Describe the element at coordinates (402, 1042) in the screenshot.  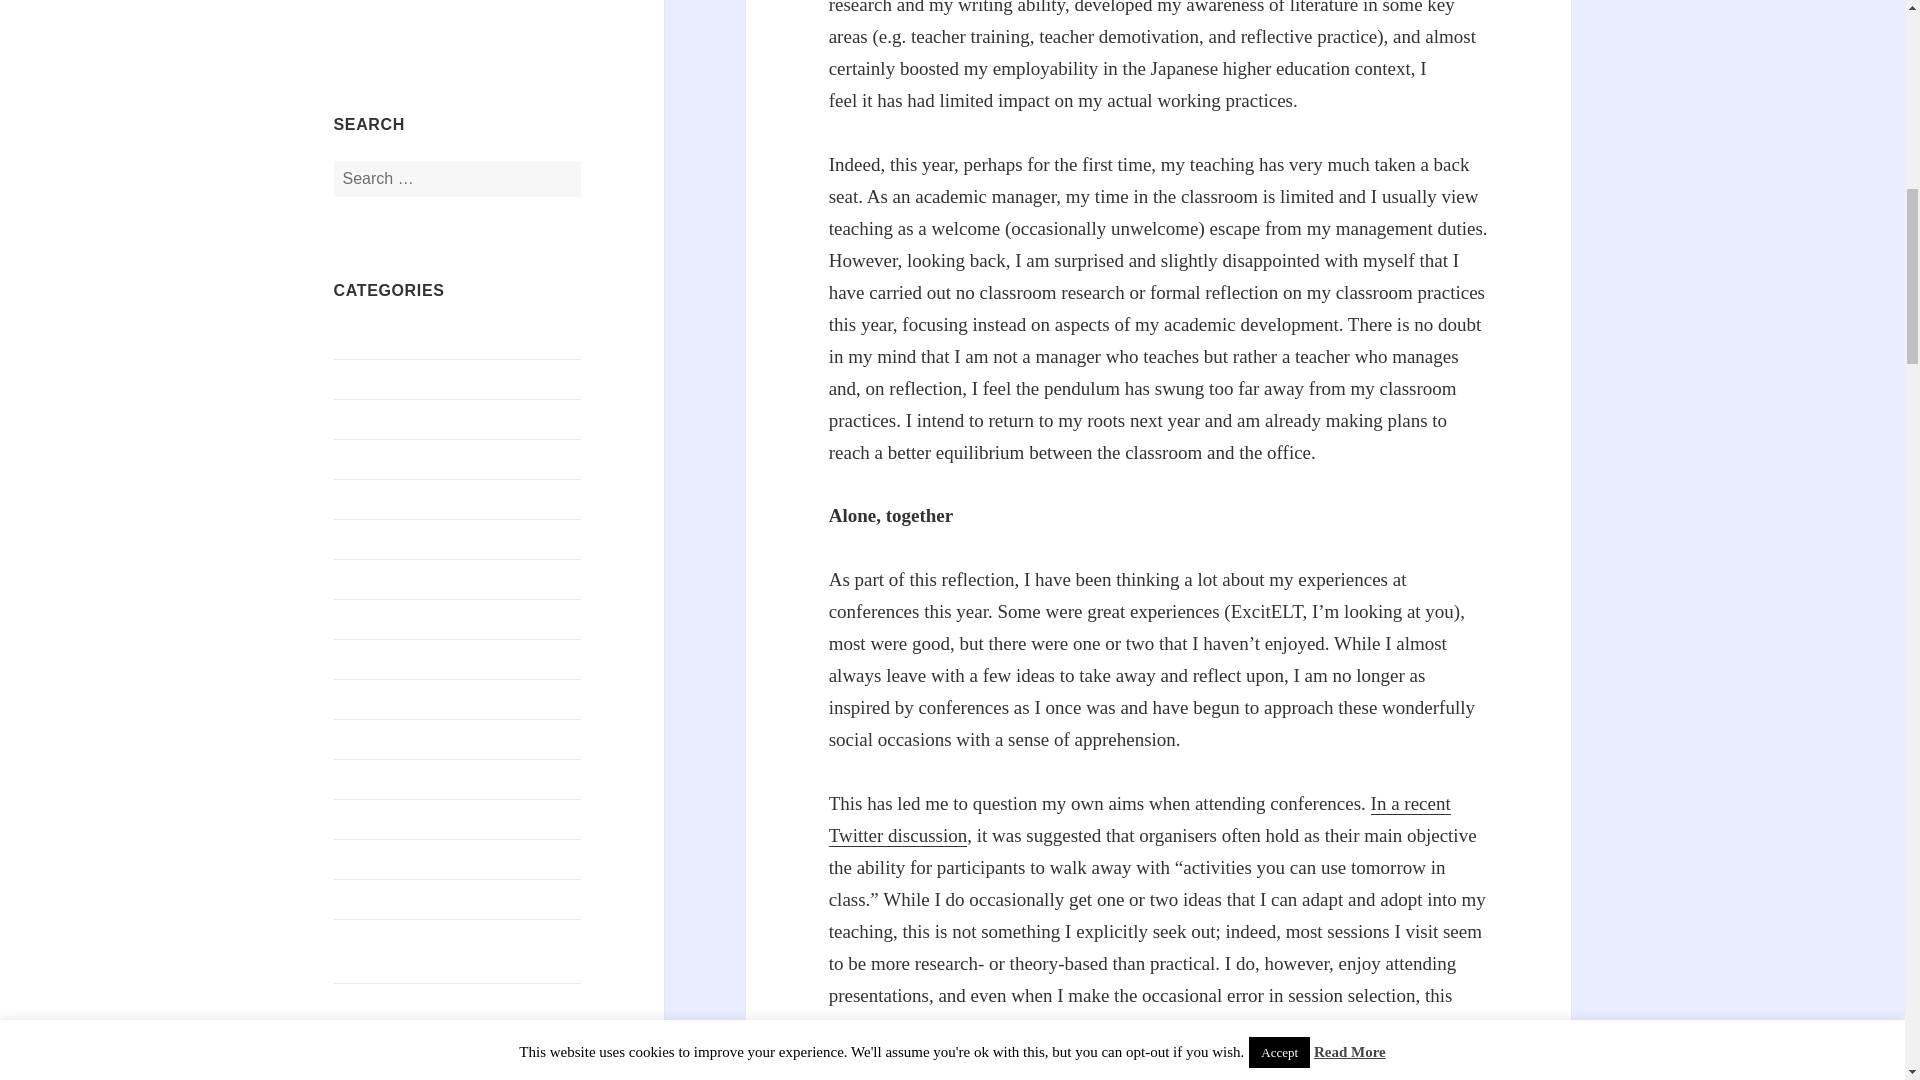
I see `Community Activists` at that location.